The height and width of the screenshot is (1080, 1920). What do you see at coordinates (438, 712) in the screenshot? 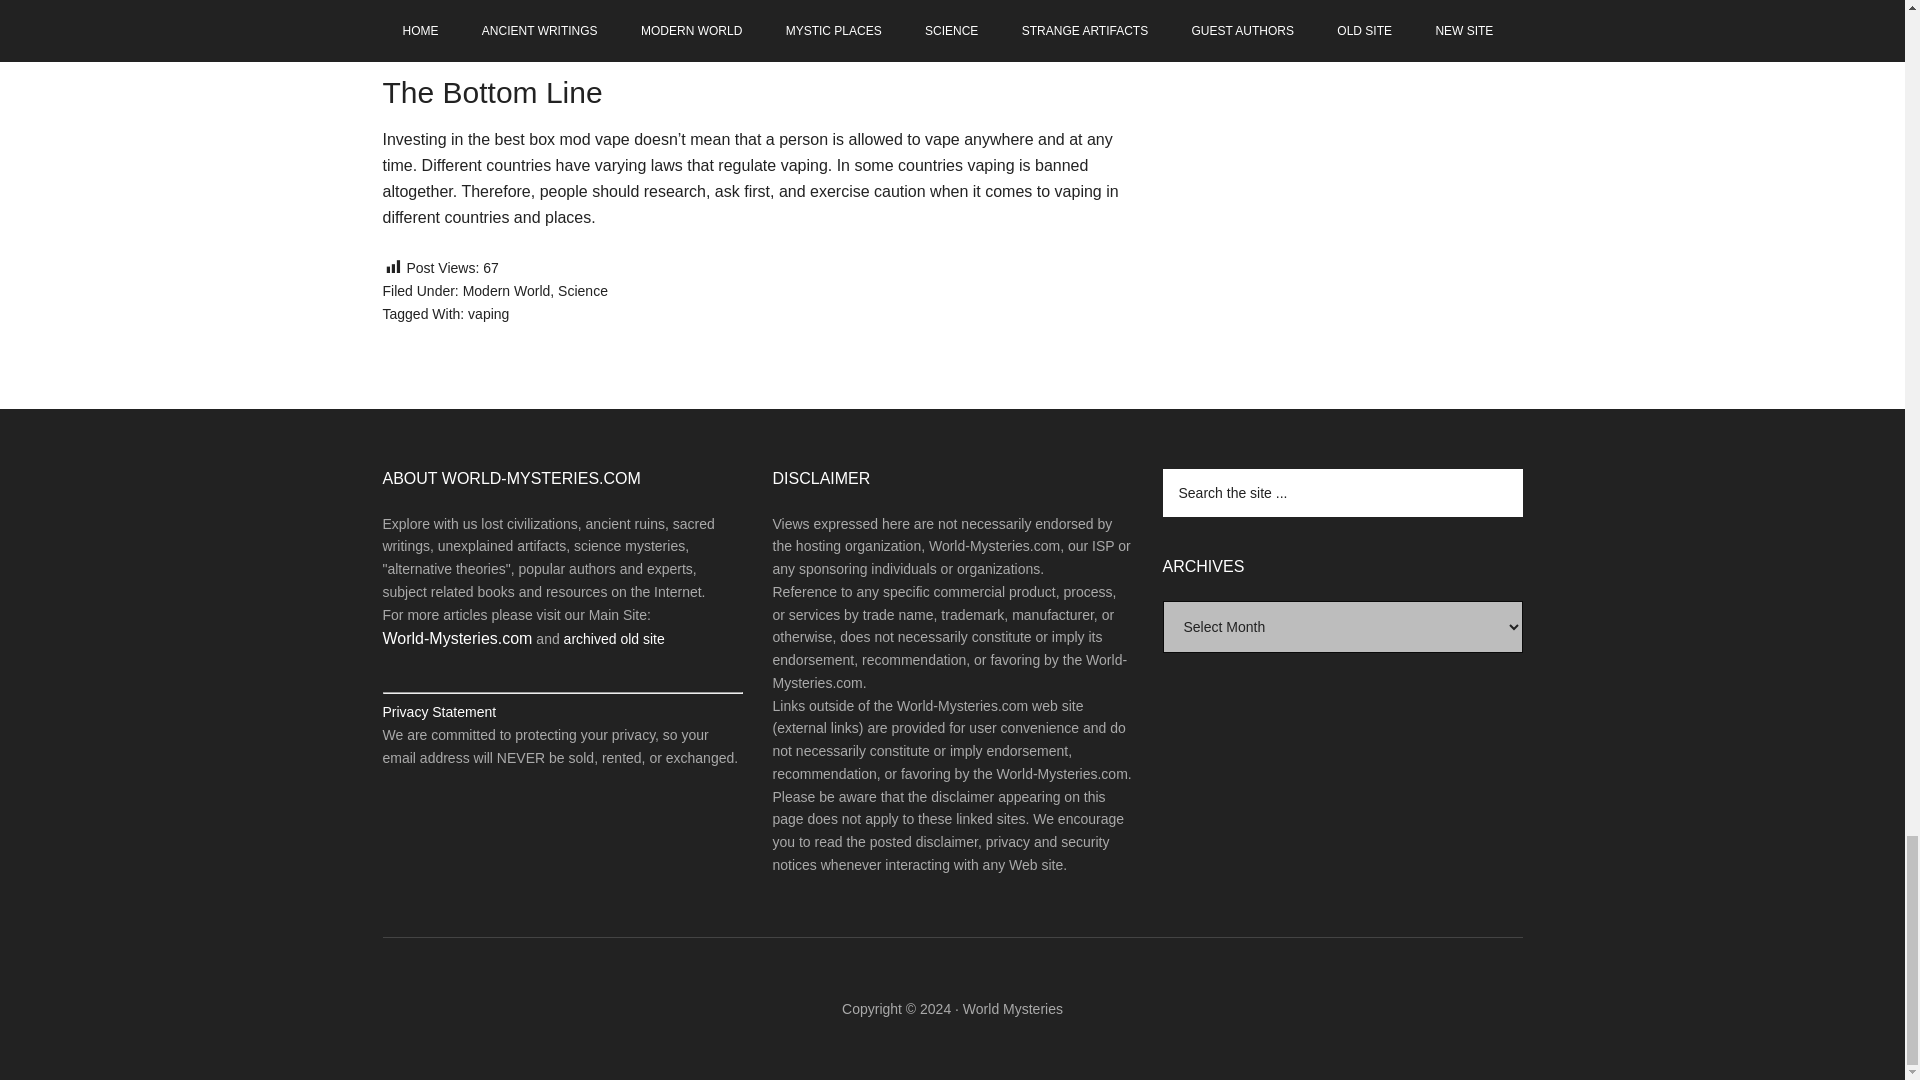
I see `Privacy Statement` at bounding box center [438, 712].